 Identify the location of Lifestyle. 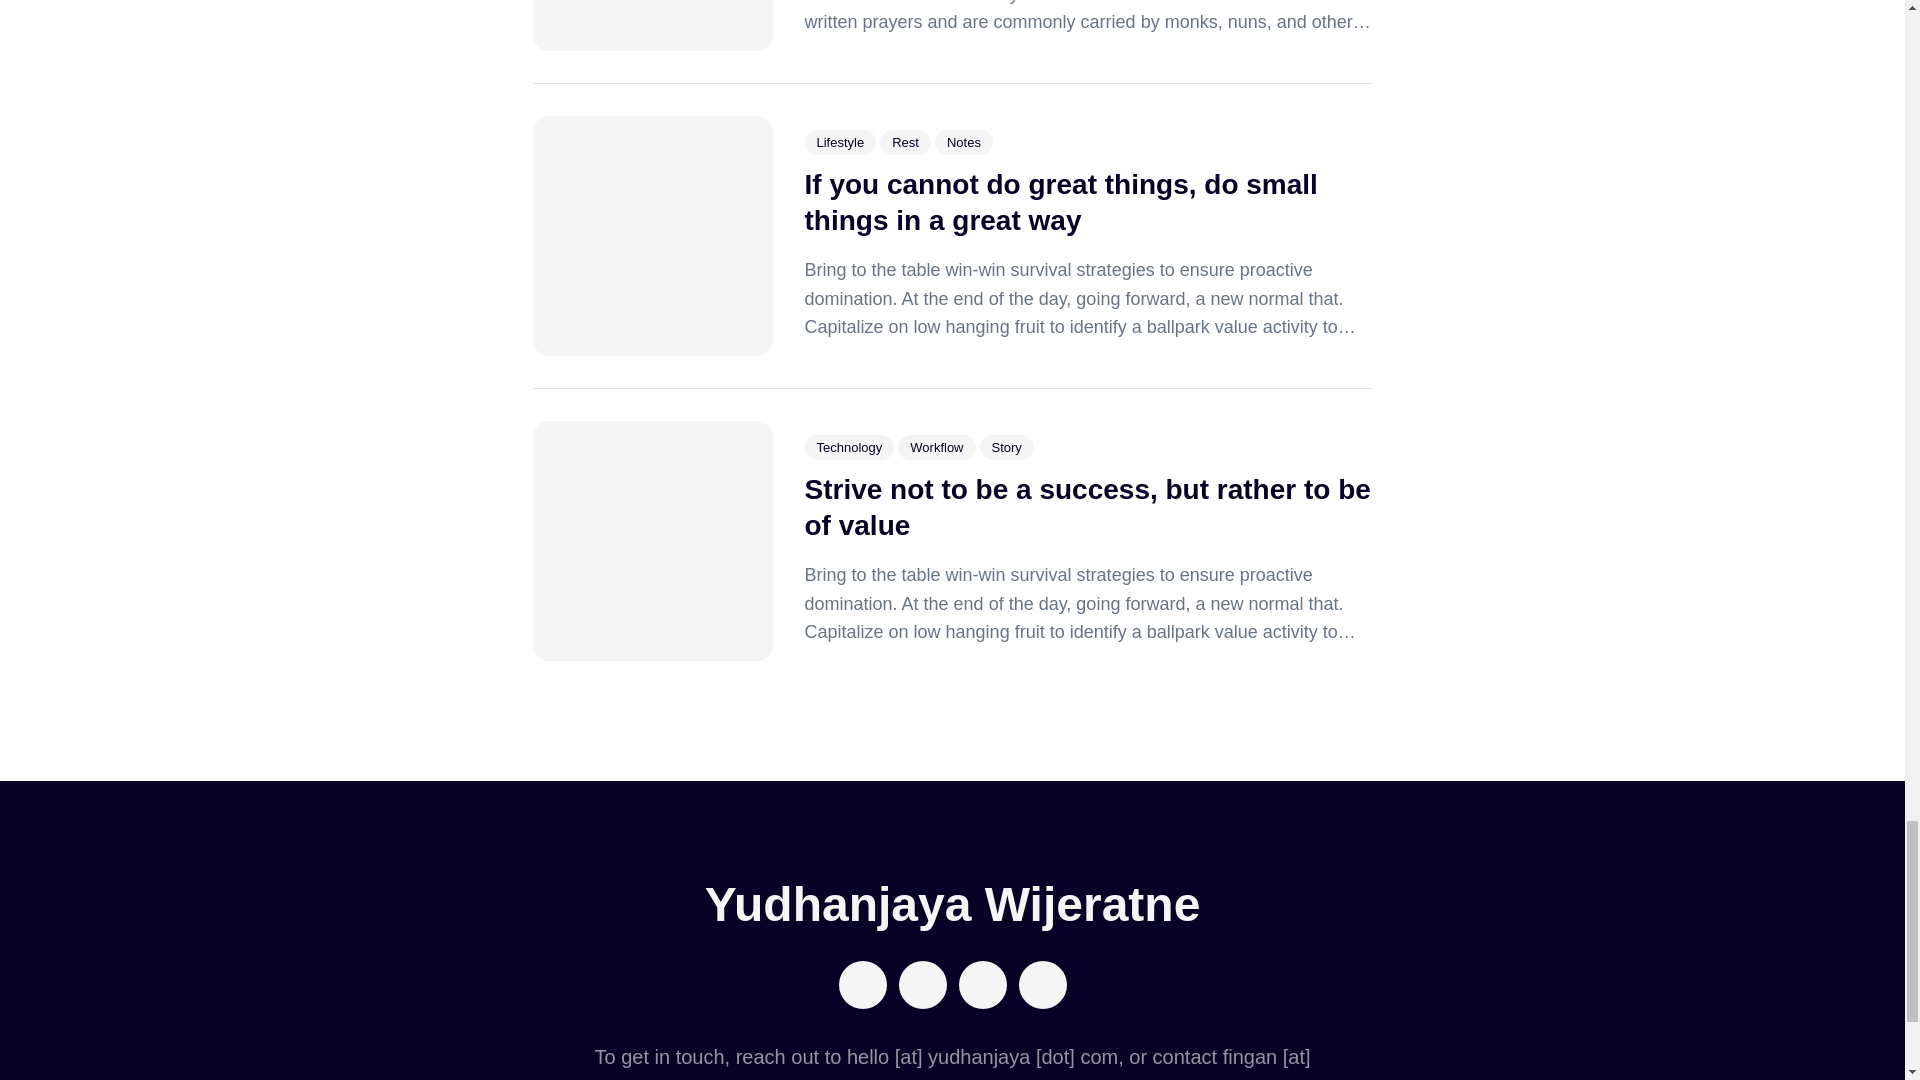
(840, 142).